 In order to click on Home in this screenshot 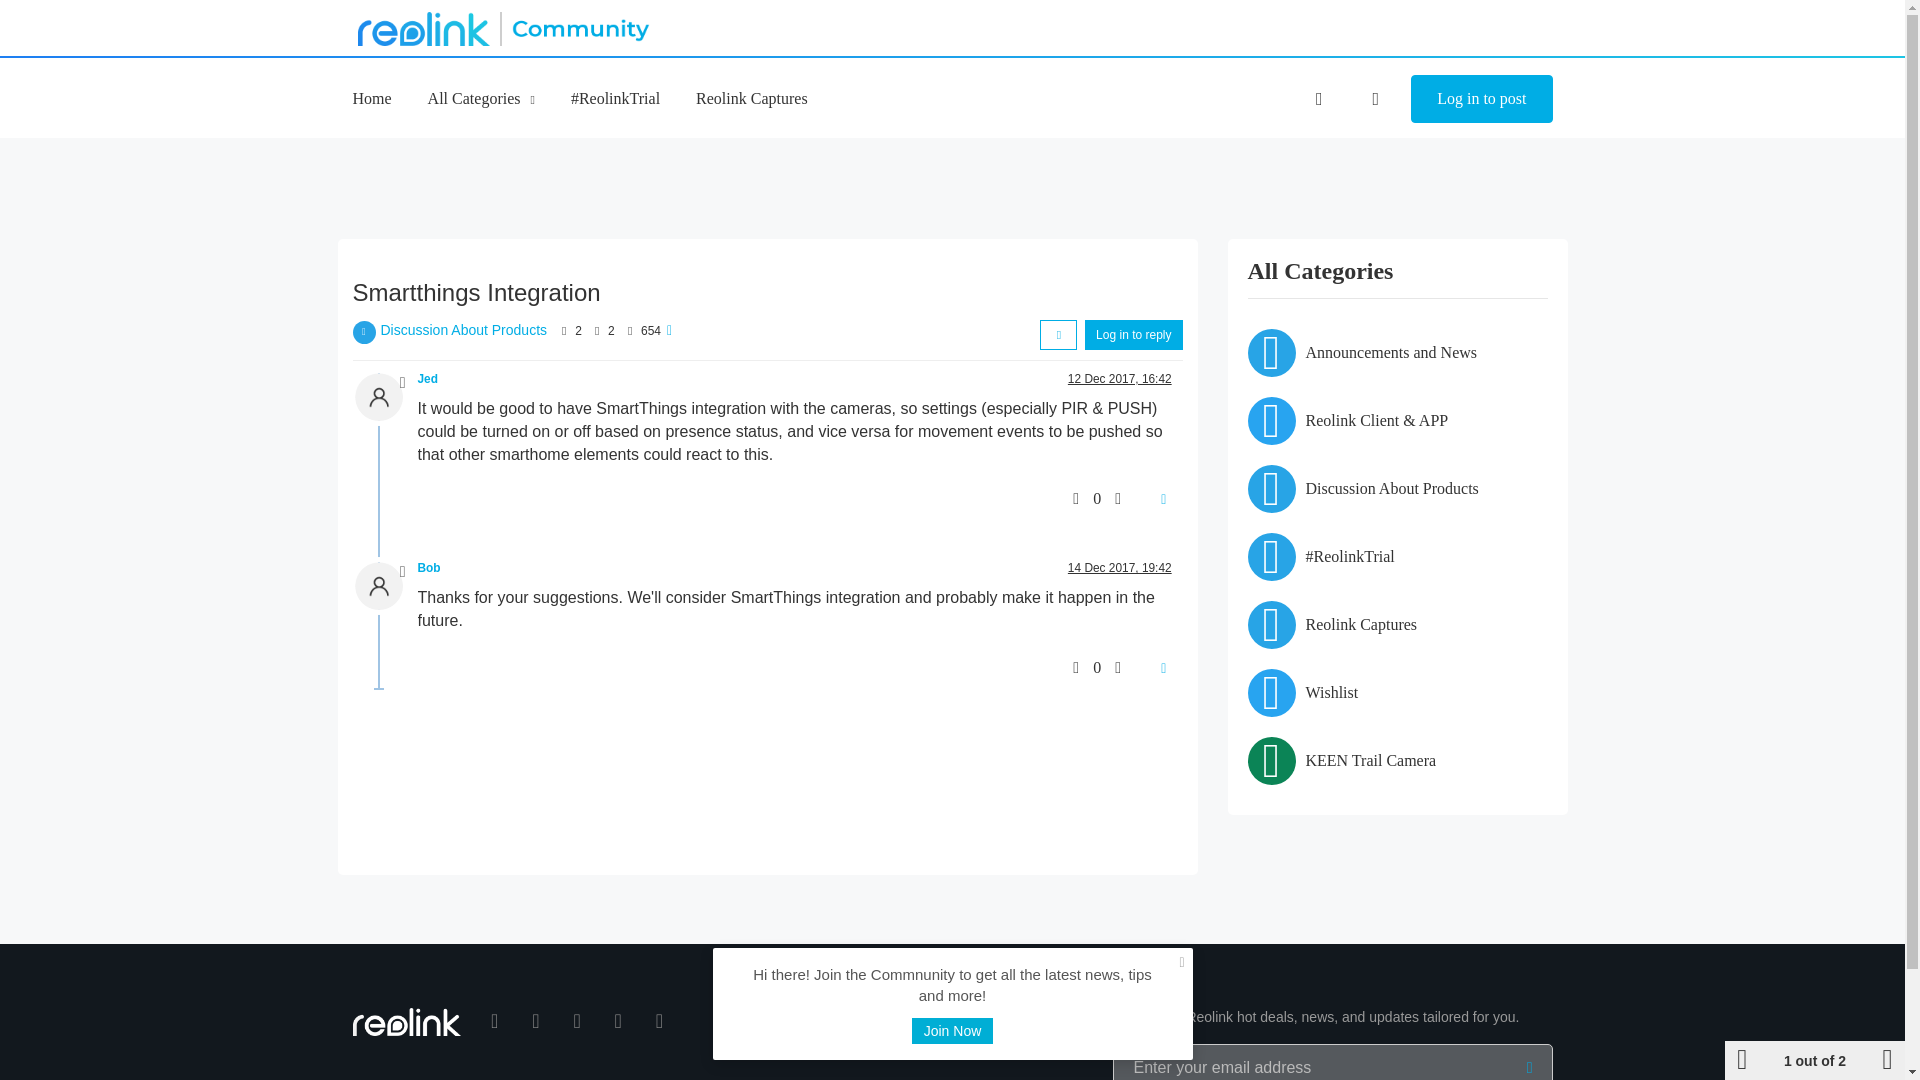, I will do `click(371, 98)`.